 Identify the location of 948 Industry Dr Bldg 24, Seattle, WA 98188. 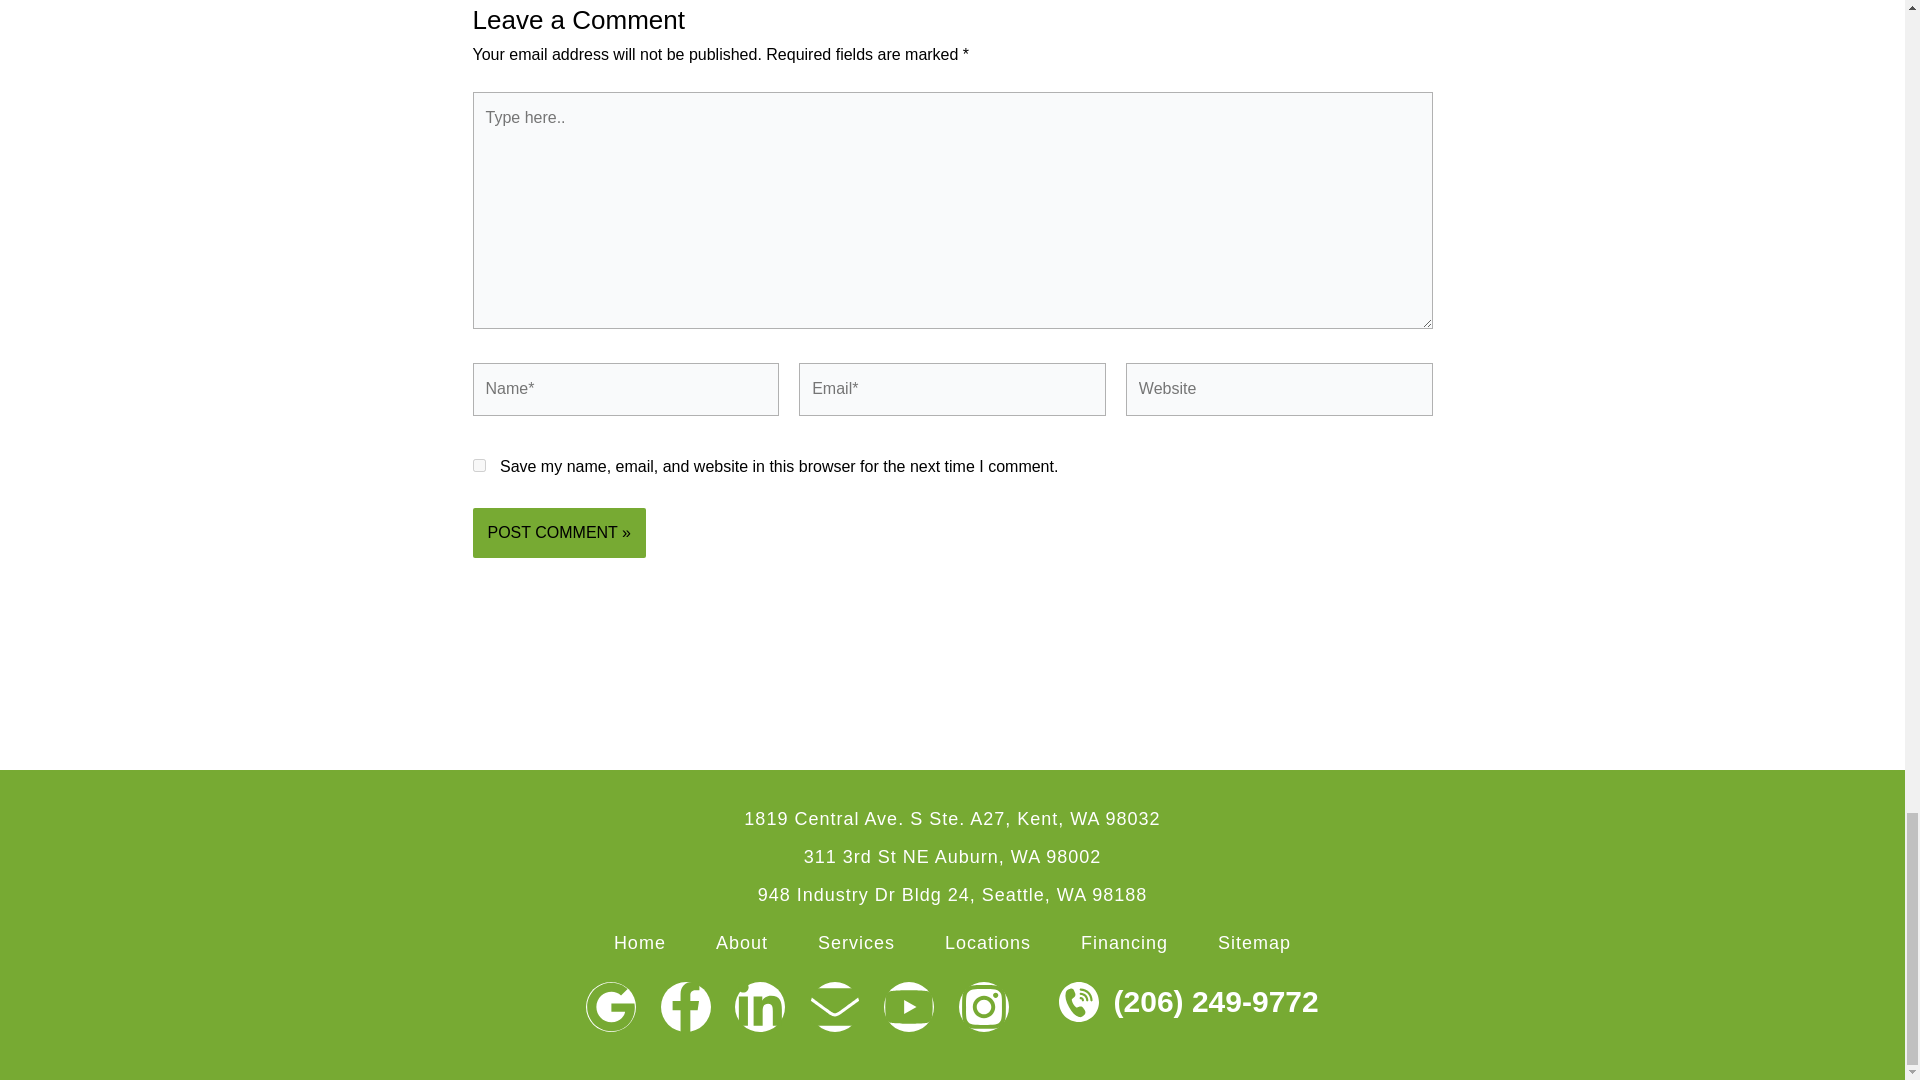
(953, 894).